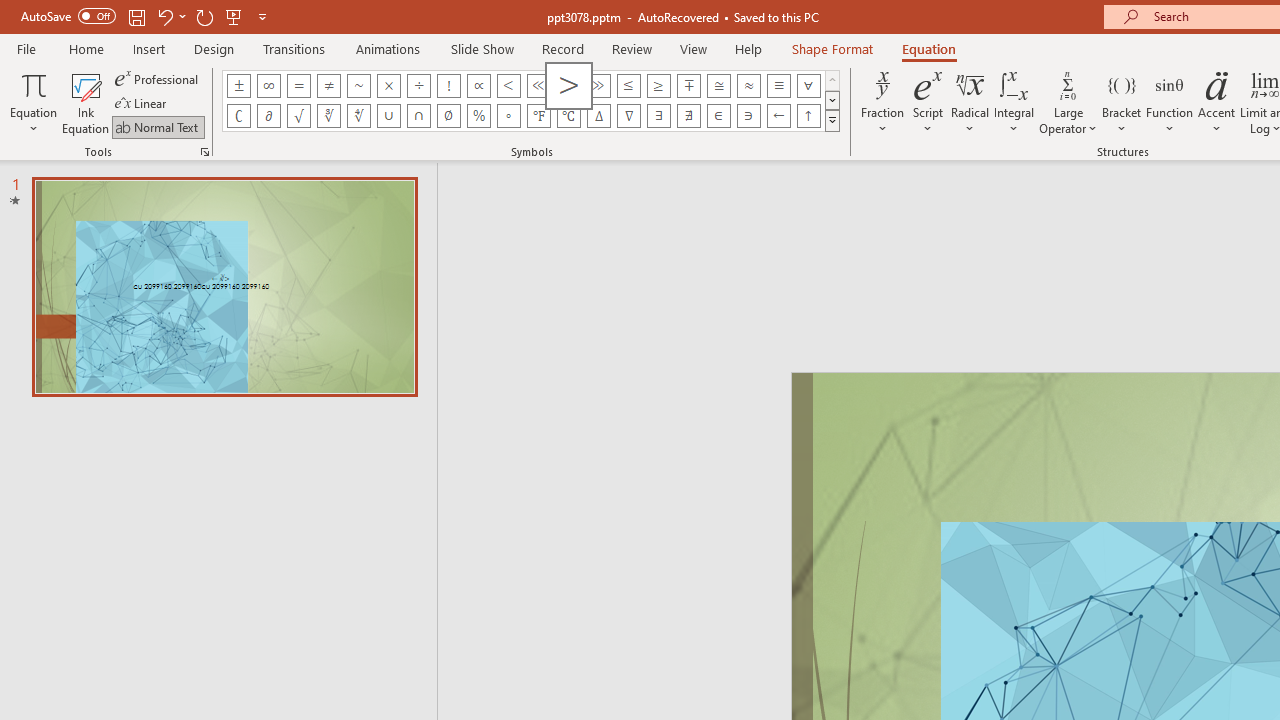 This screenshot has height=720, width=1280. Describe the element at coordinates (832, 120) in the screenshot. I see `Equation Symbols` at that location.